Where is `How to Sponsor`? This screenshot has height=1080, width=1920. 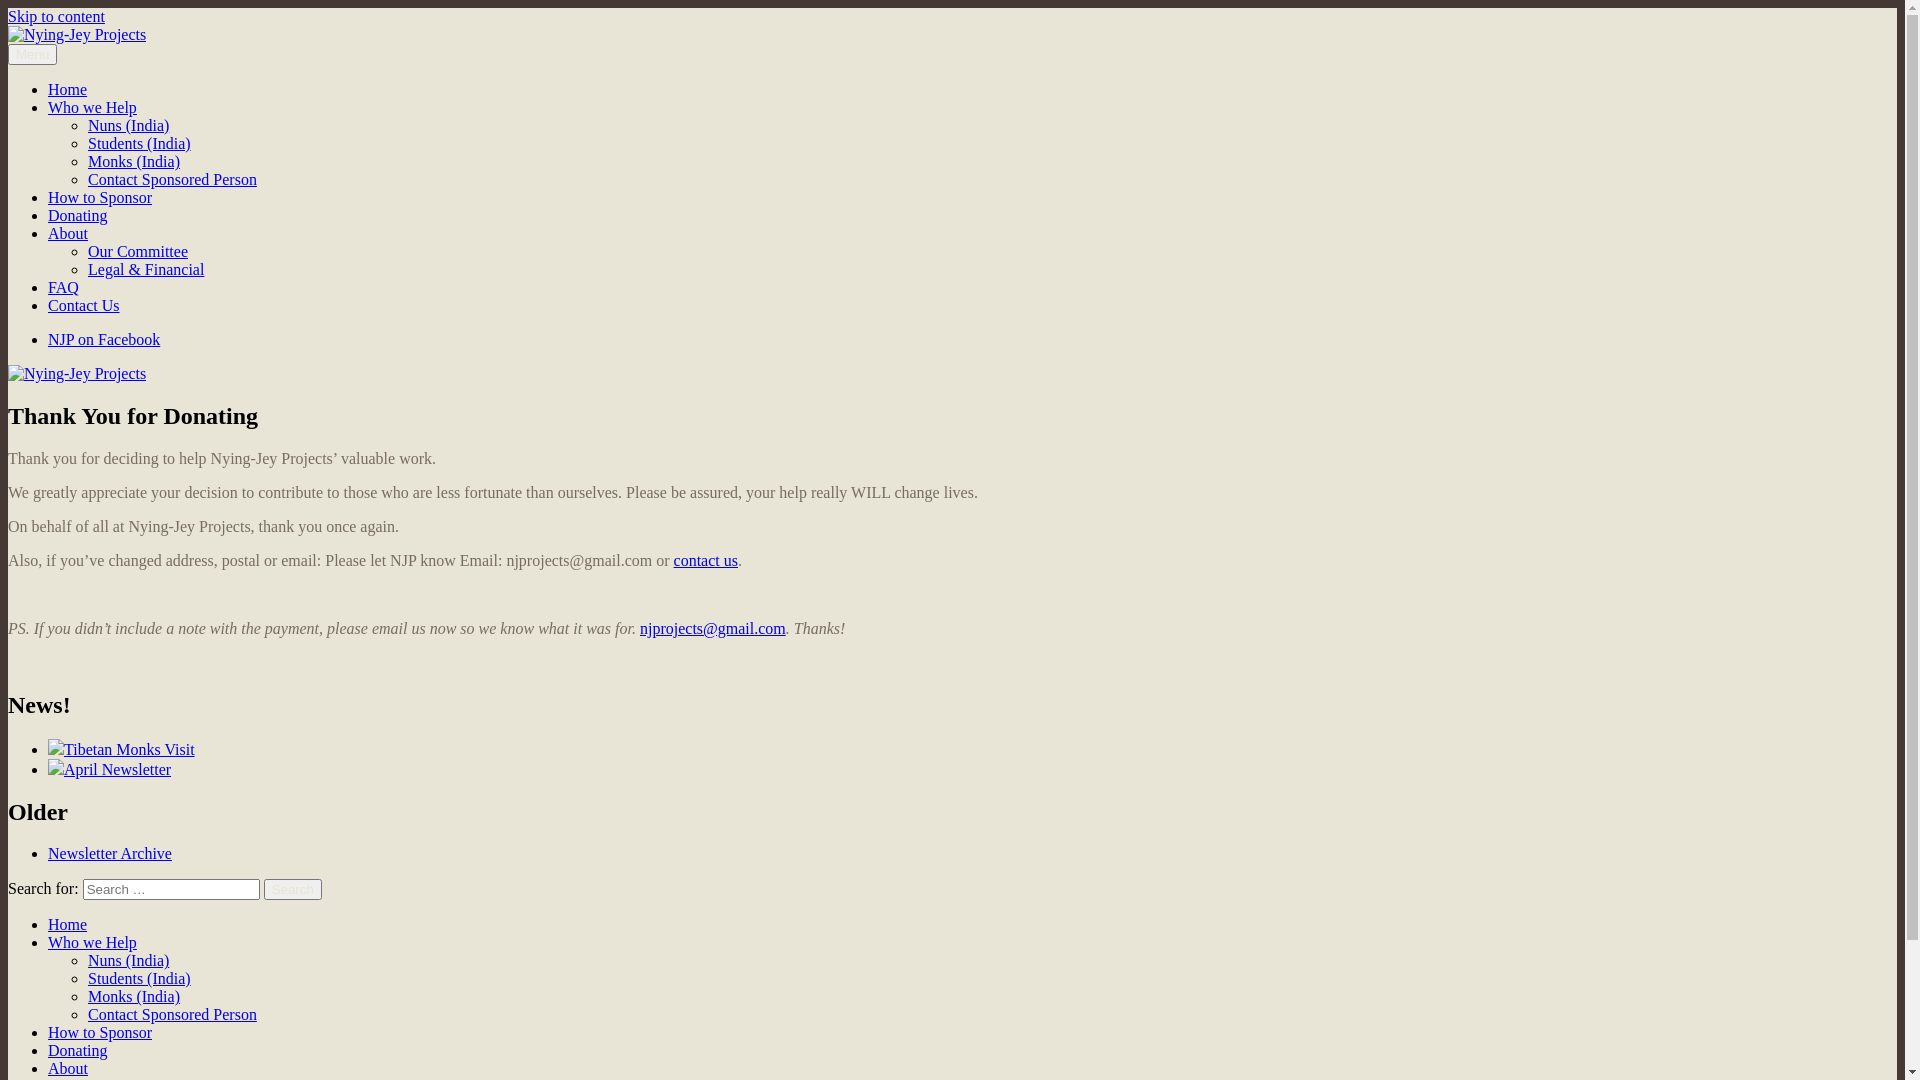 How to Sponsor is located at coordinates (100, 1032).